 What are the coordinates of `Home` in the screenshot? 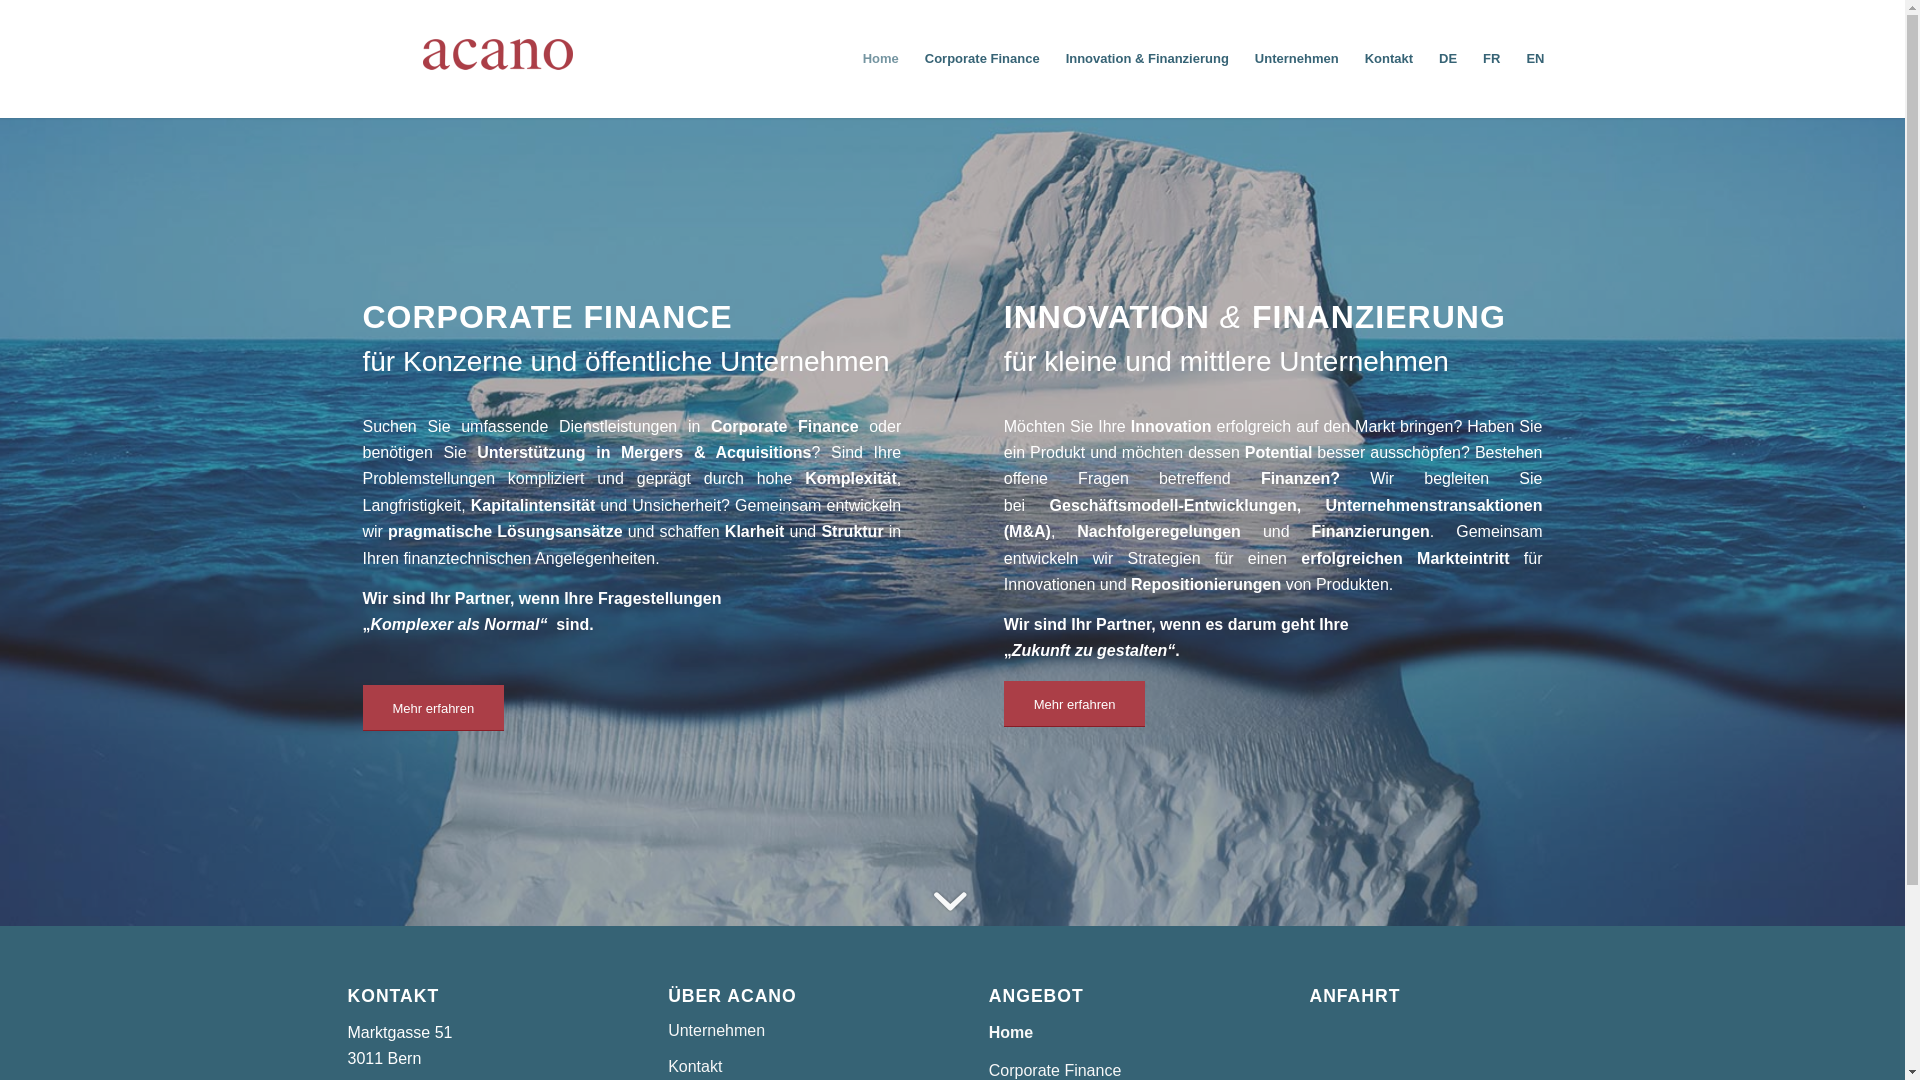 It's located at (1113, 1034).